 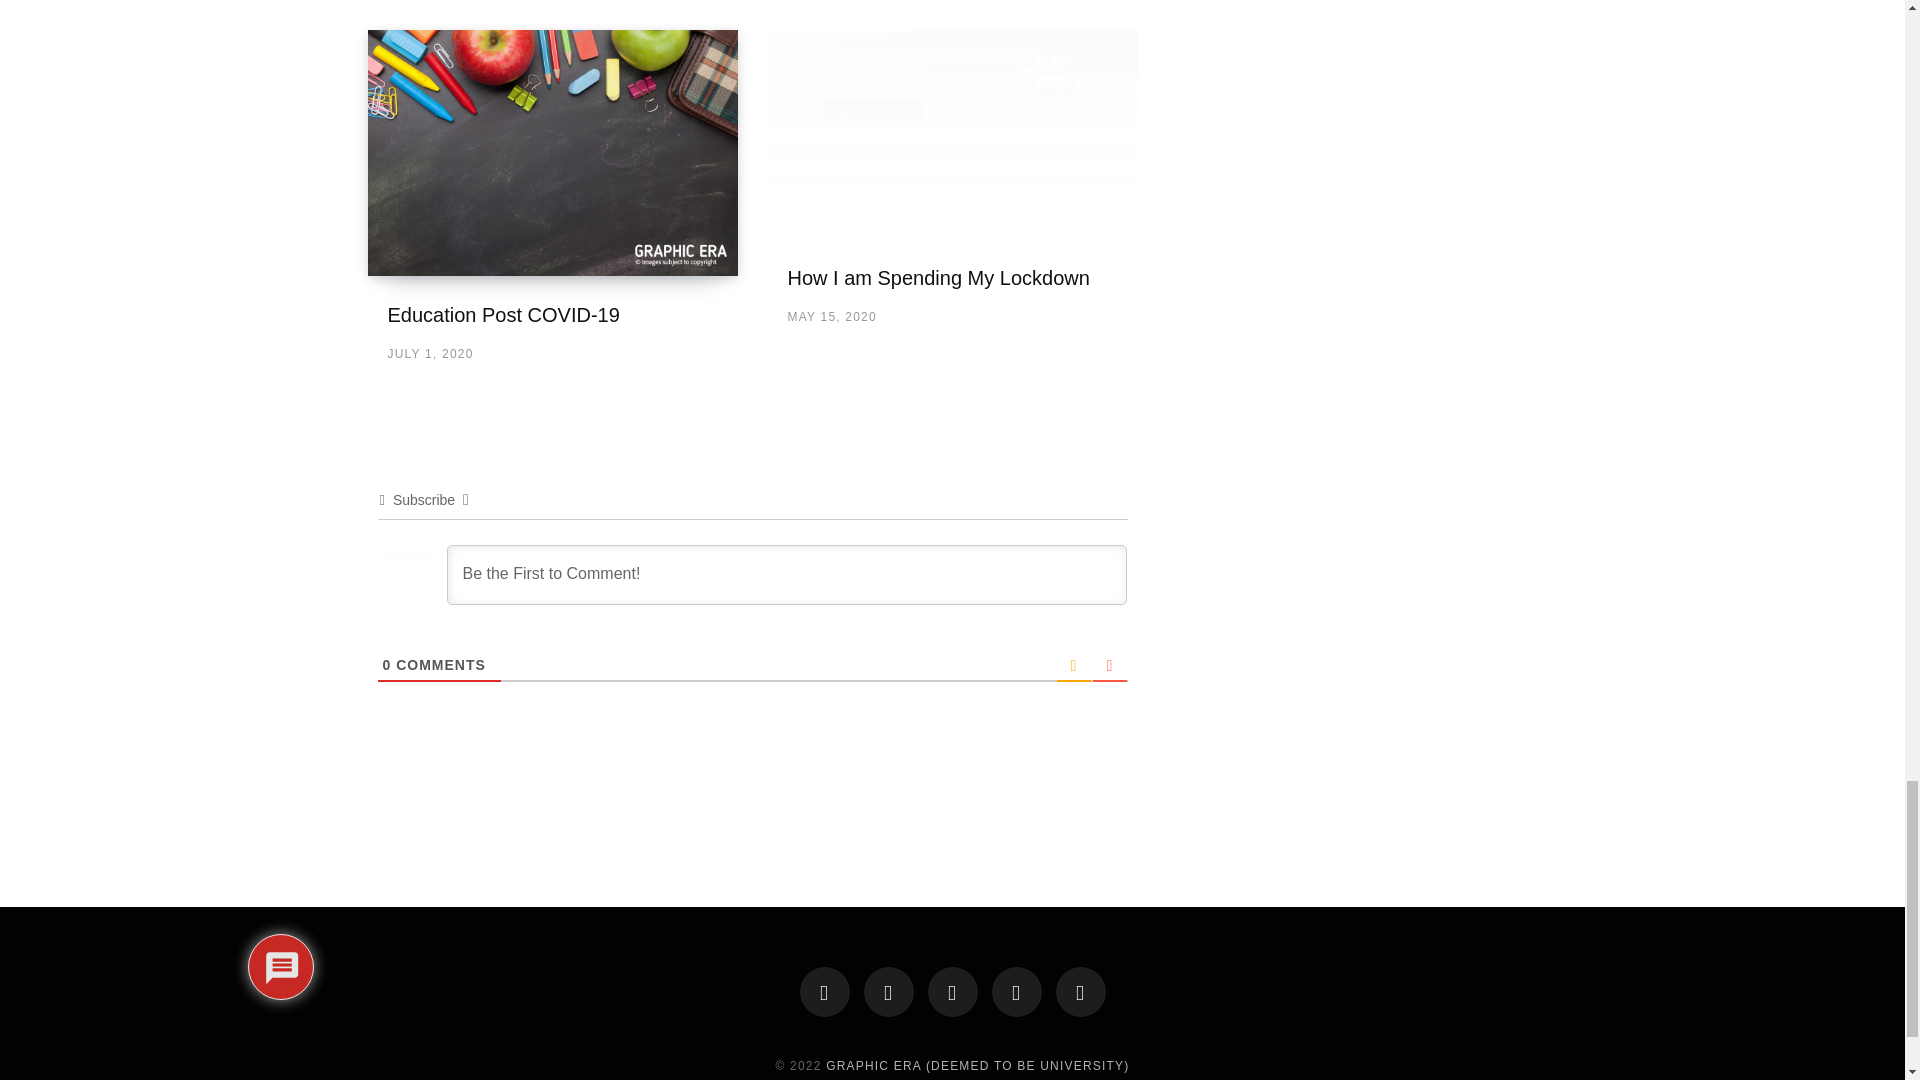 What do you see at coordinates (504, 314) in the screenshot?
I see `Education Post COVID-19` at bounding box center [504, 314].